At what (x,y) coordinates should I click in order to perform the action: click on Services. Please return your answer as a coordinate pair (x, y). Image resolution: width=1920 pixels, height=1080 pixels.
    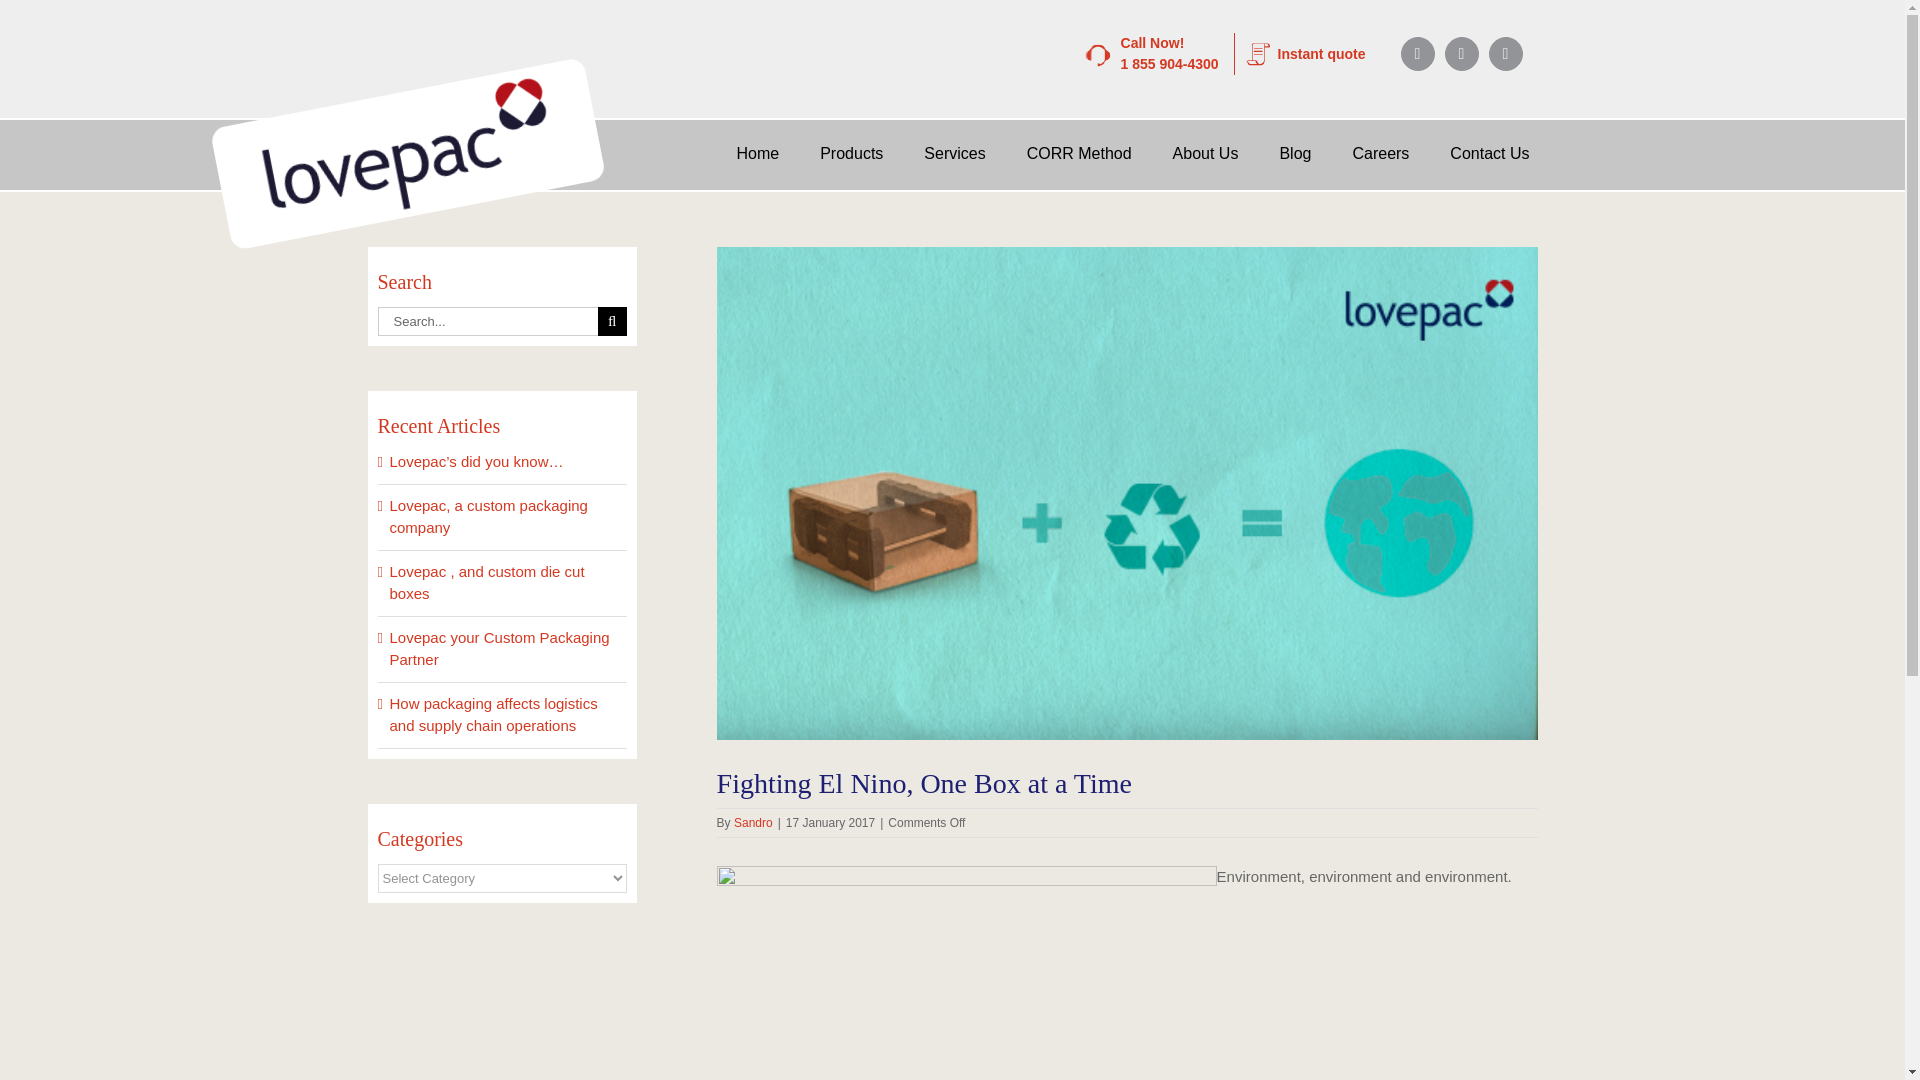
    Looking at the image, I should click on (1080, 154).